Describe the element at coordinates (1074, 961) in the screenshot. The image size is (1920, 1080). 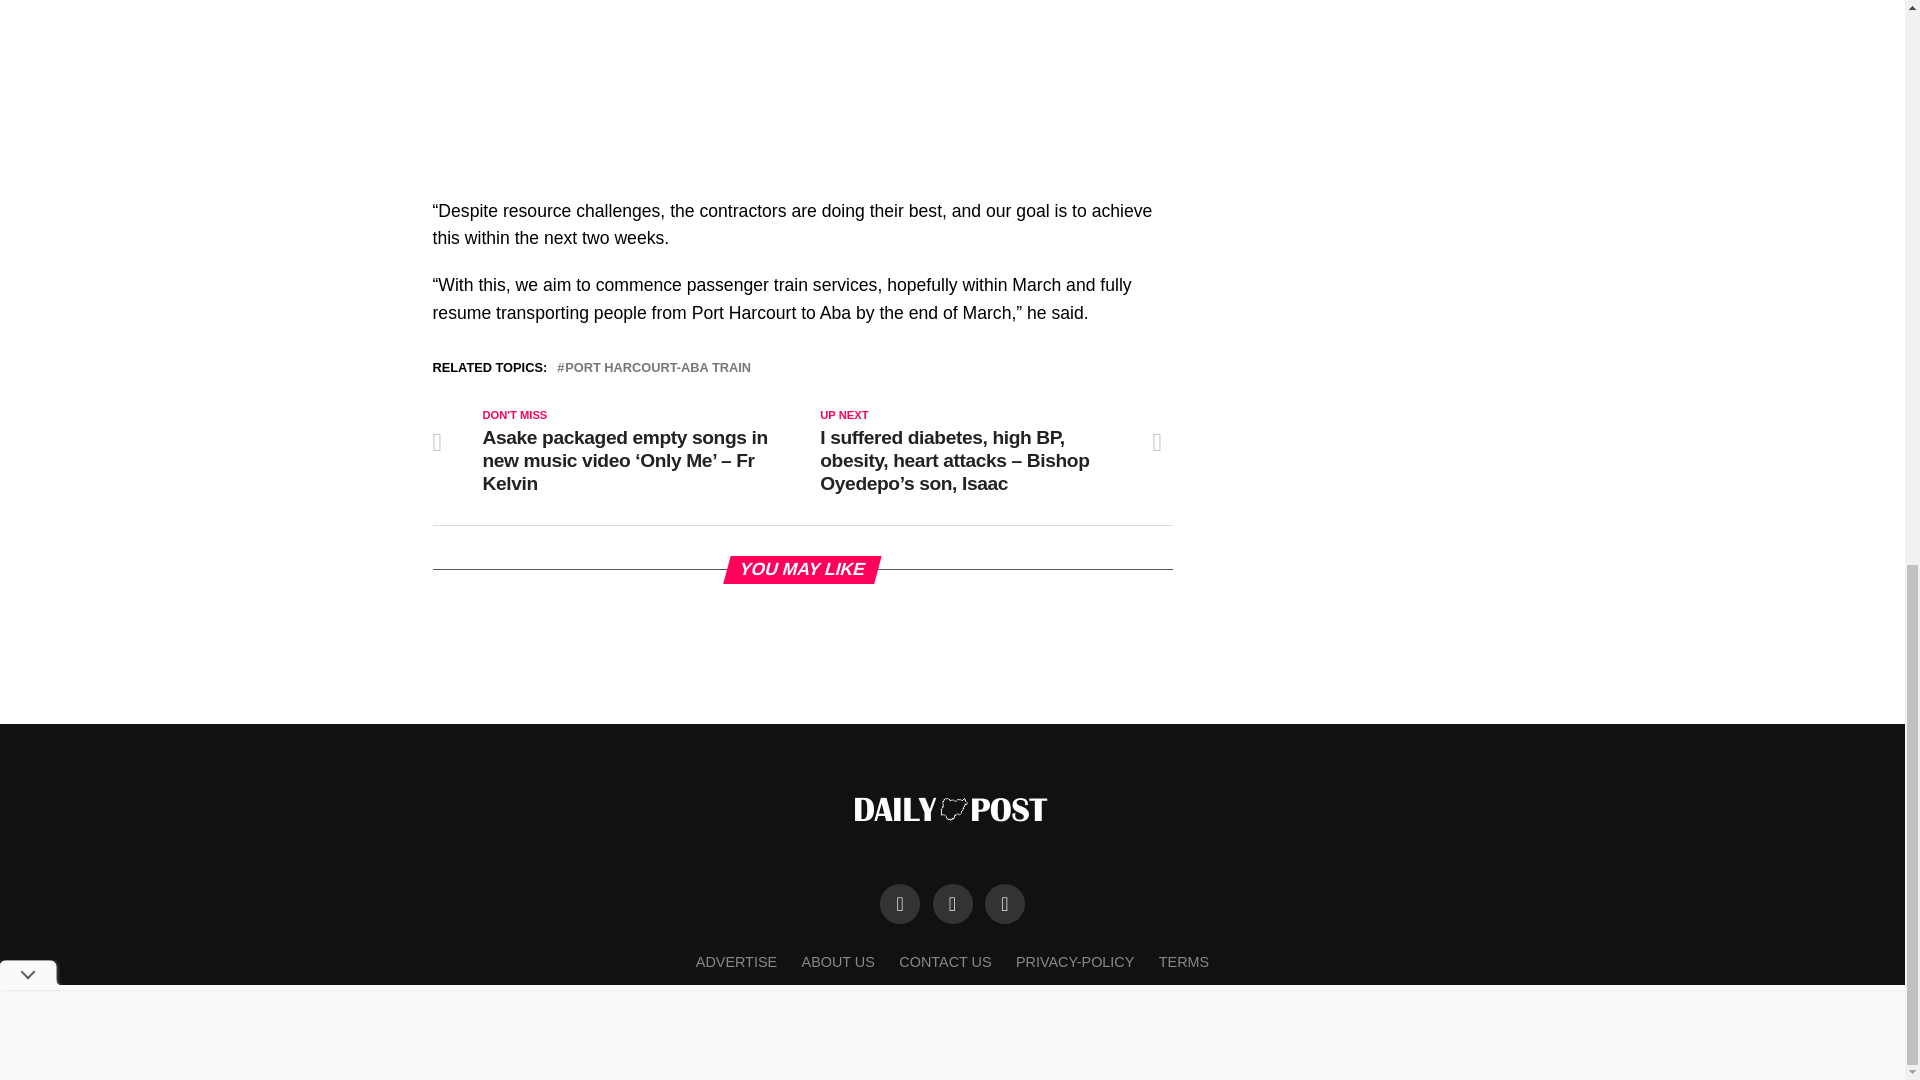
I see `PRIVACY-POLICY` at that location.